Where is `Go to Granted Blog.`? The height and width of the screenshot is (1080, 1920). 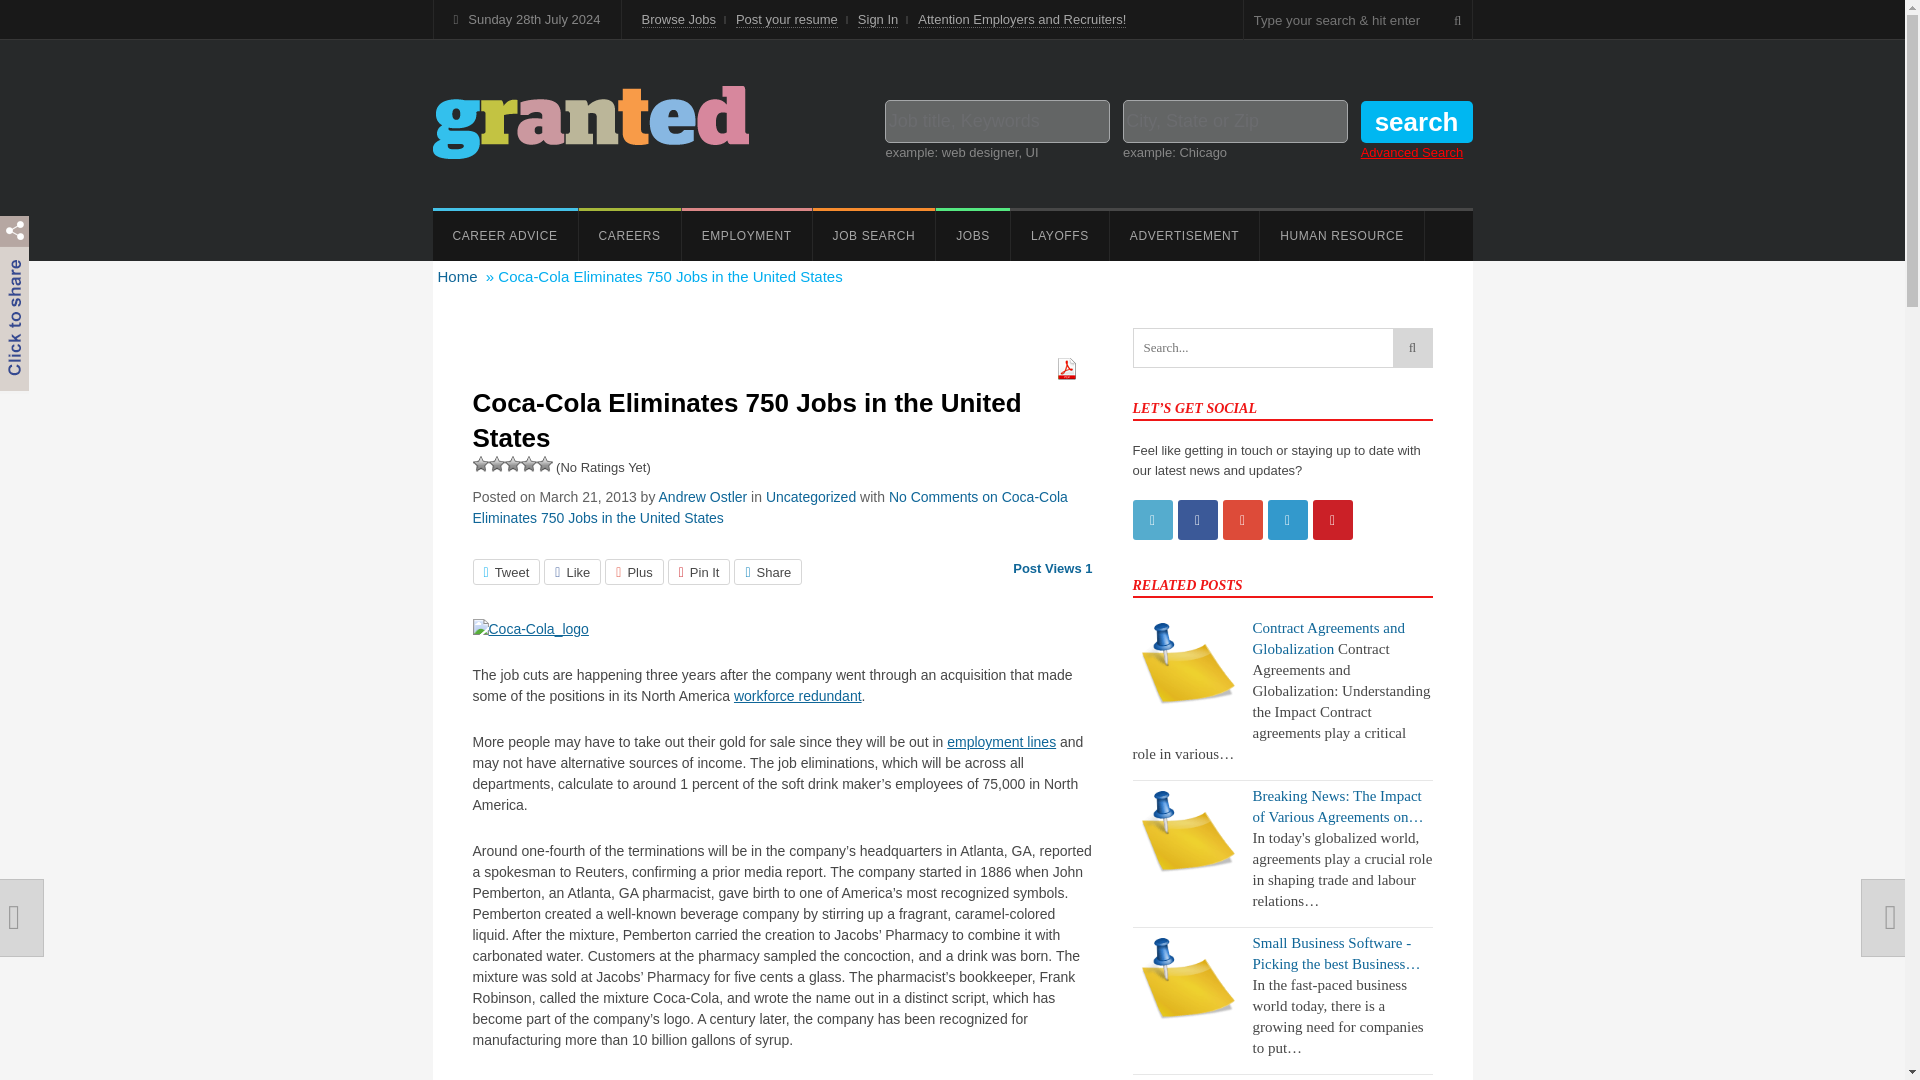
Go to Granted Blog. is located at coordinates (458, 276).